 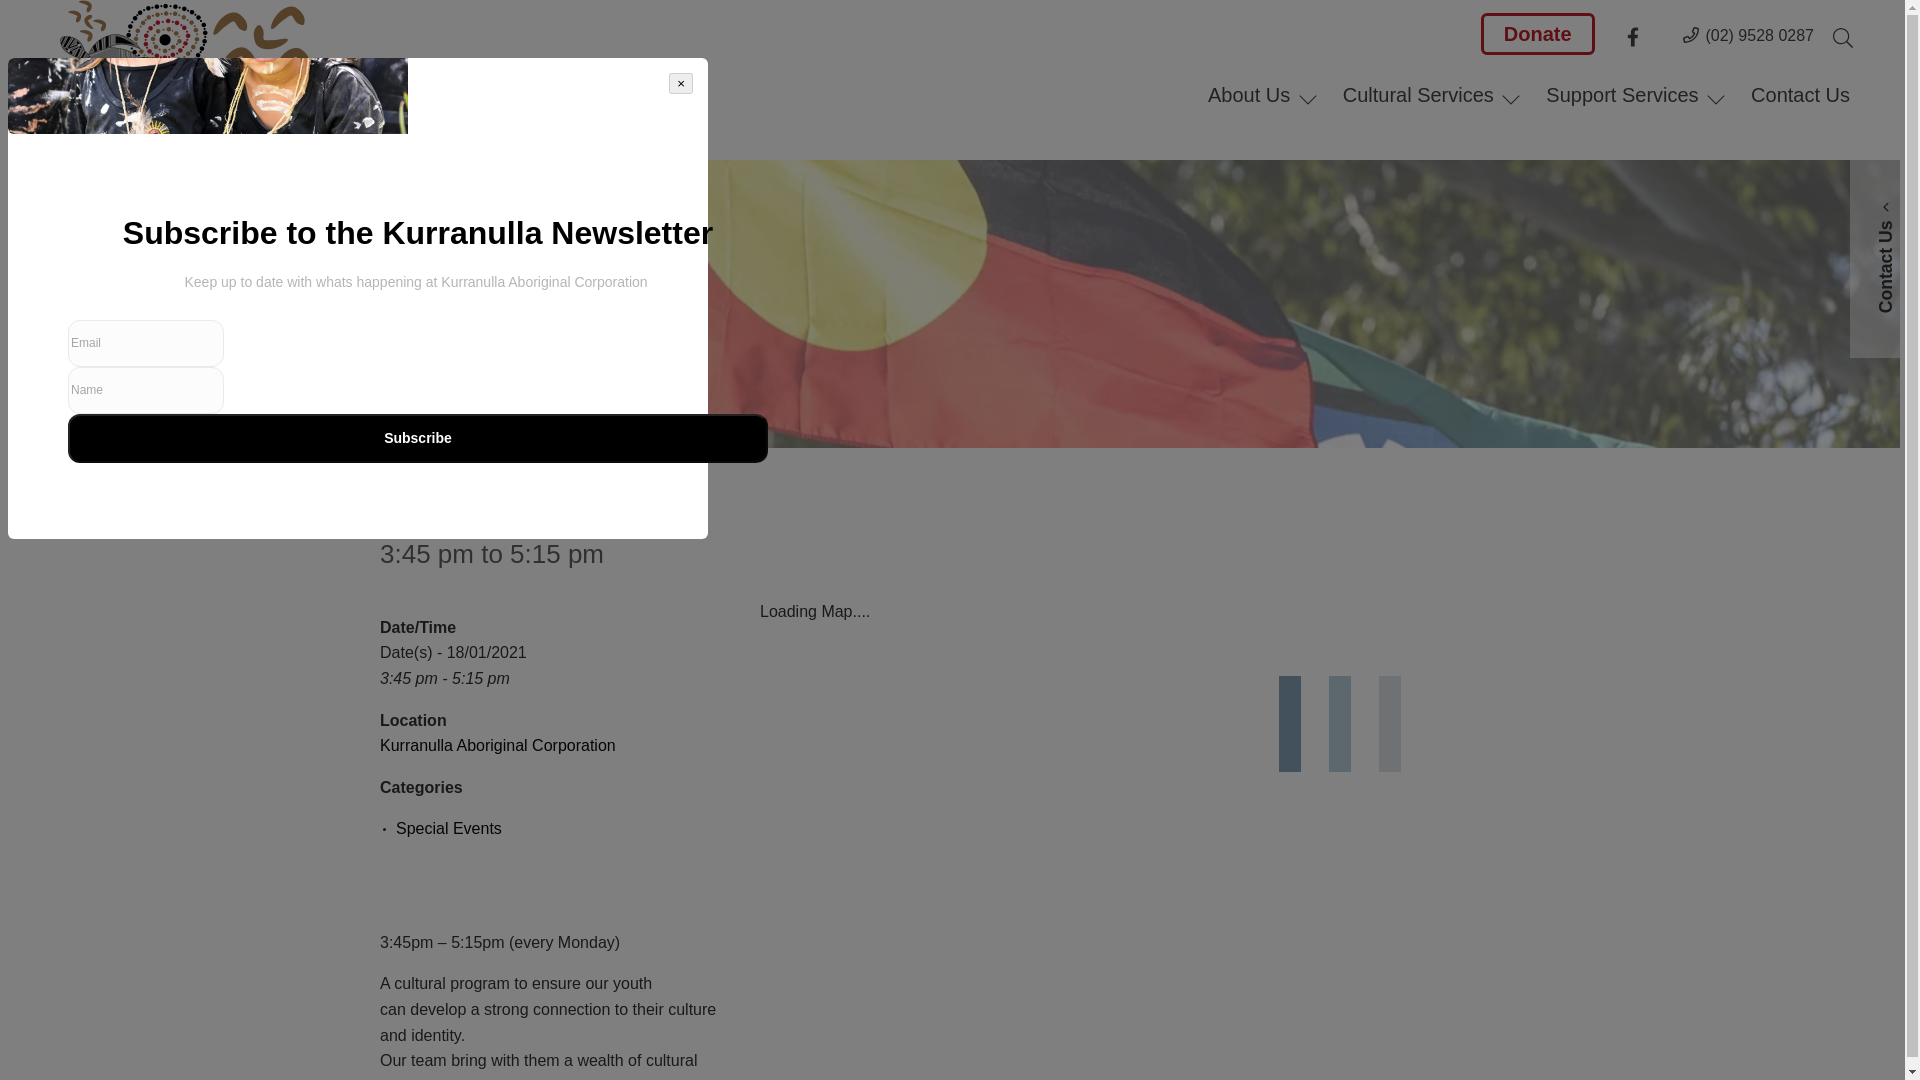 What do you see at coordinates (15, 15) in the screenshot?
I see `Search` at bounding box center [15, 15].